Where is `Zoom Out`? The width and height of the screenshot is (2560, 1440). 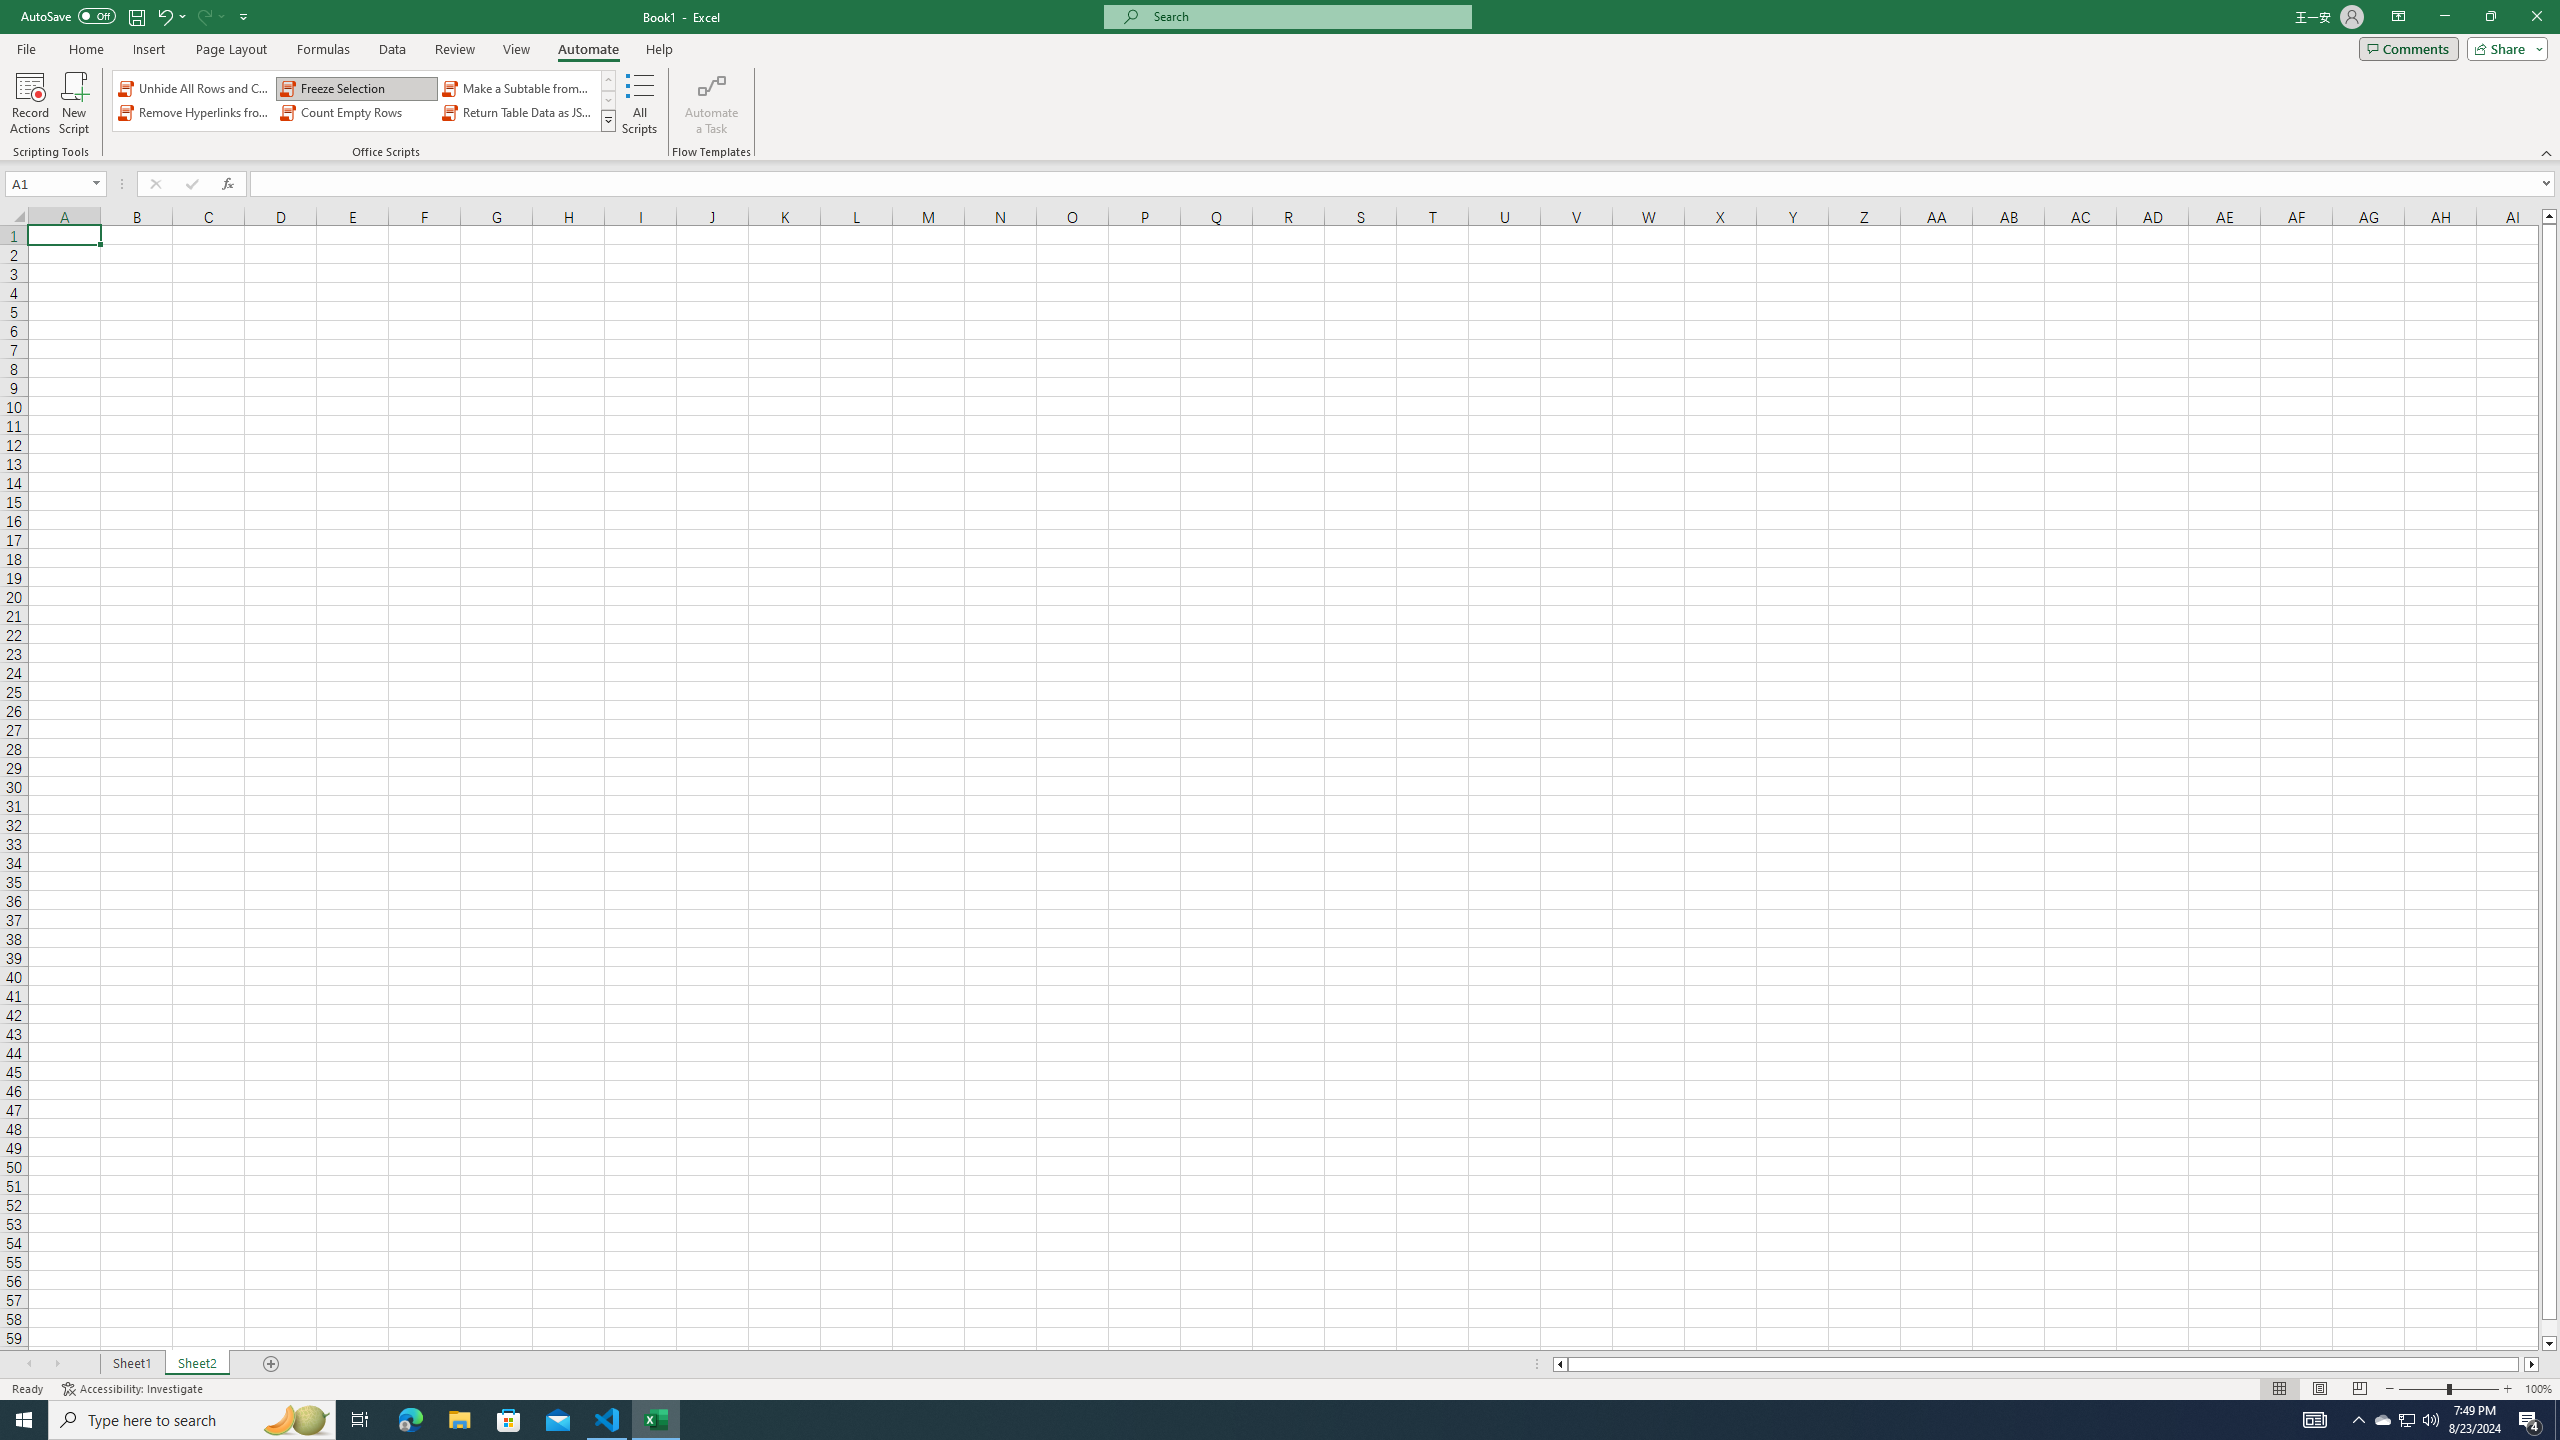
Zoom Out is located at coordinates (2422, 1389).